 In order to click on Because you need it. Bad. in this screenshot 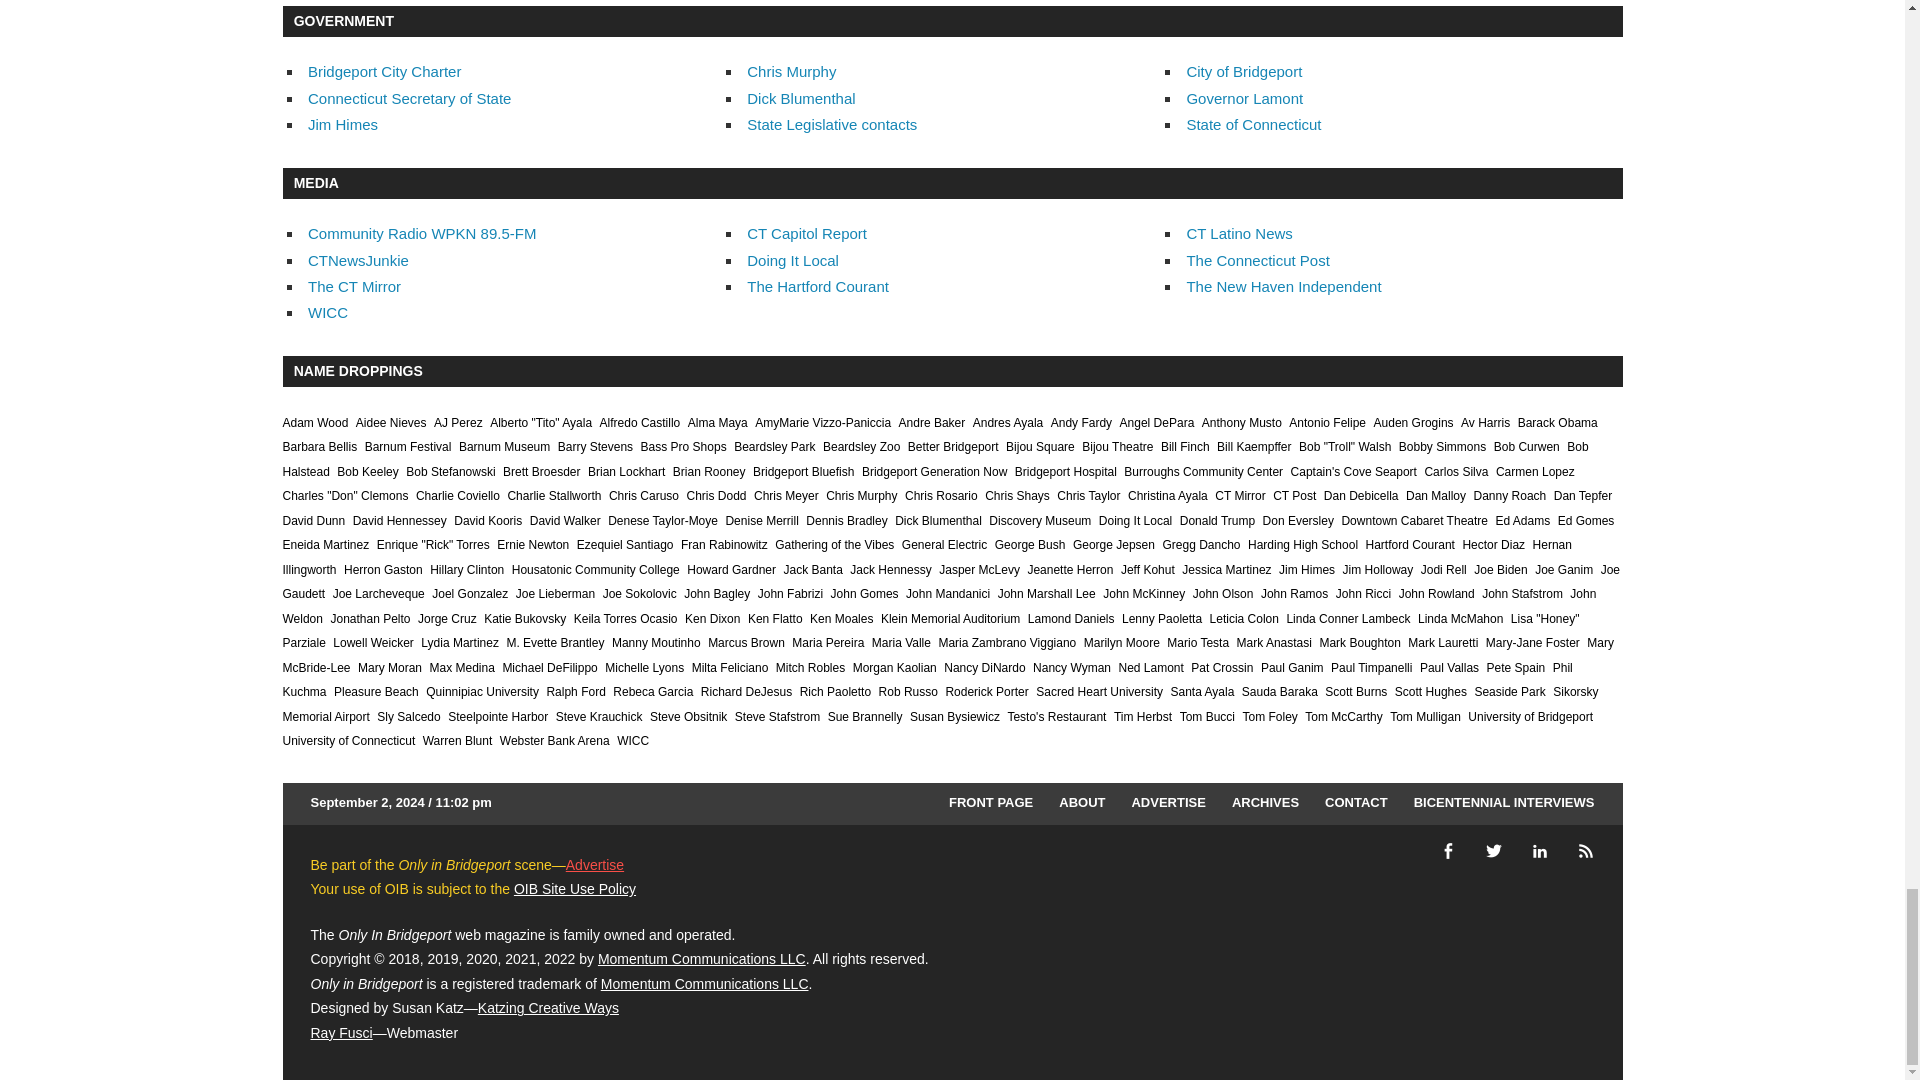, I will do `click(358, 260)`.